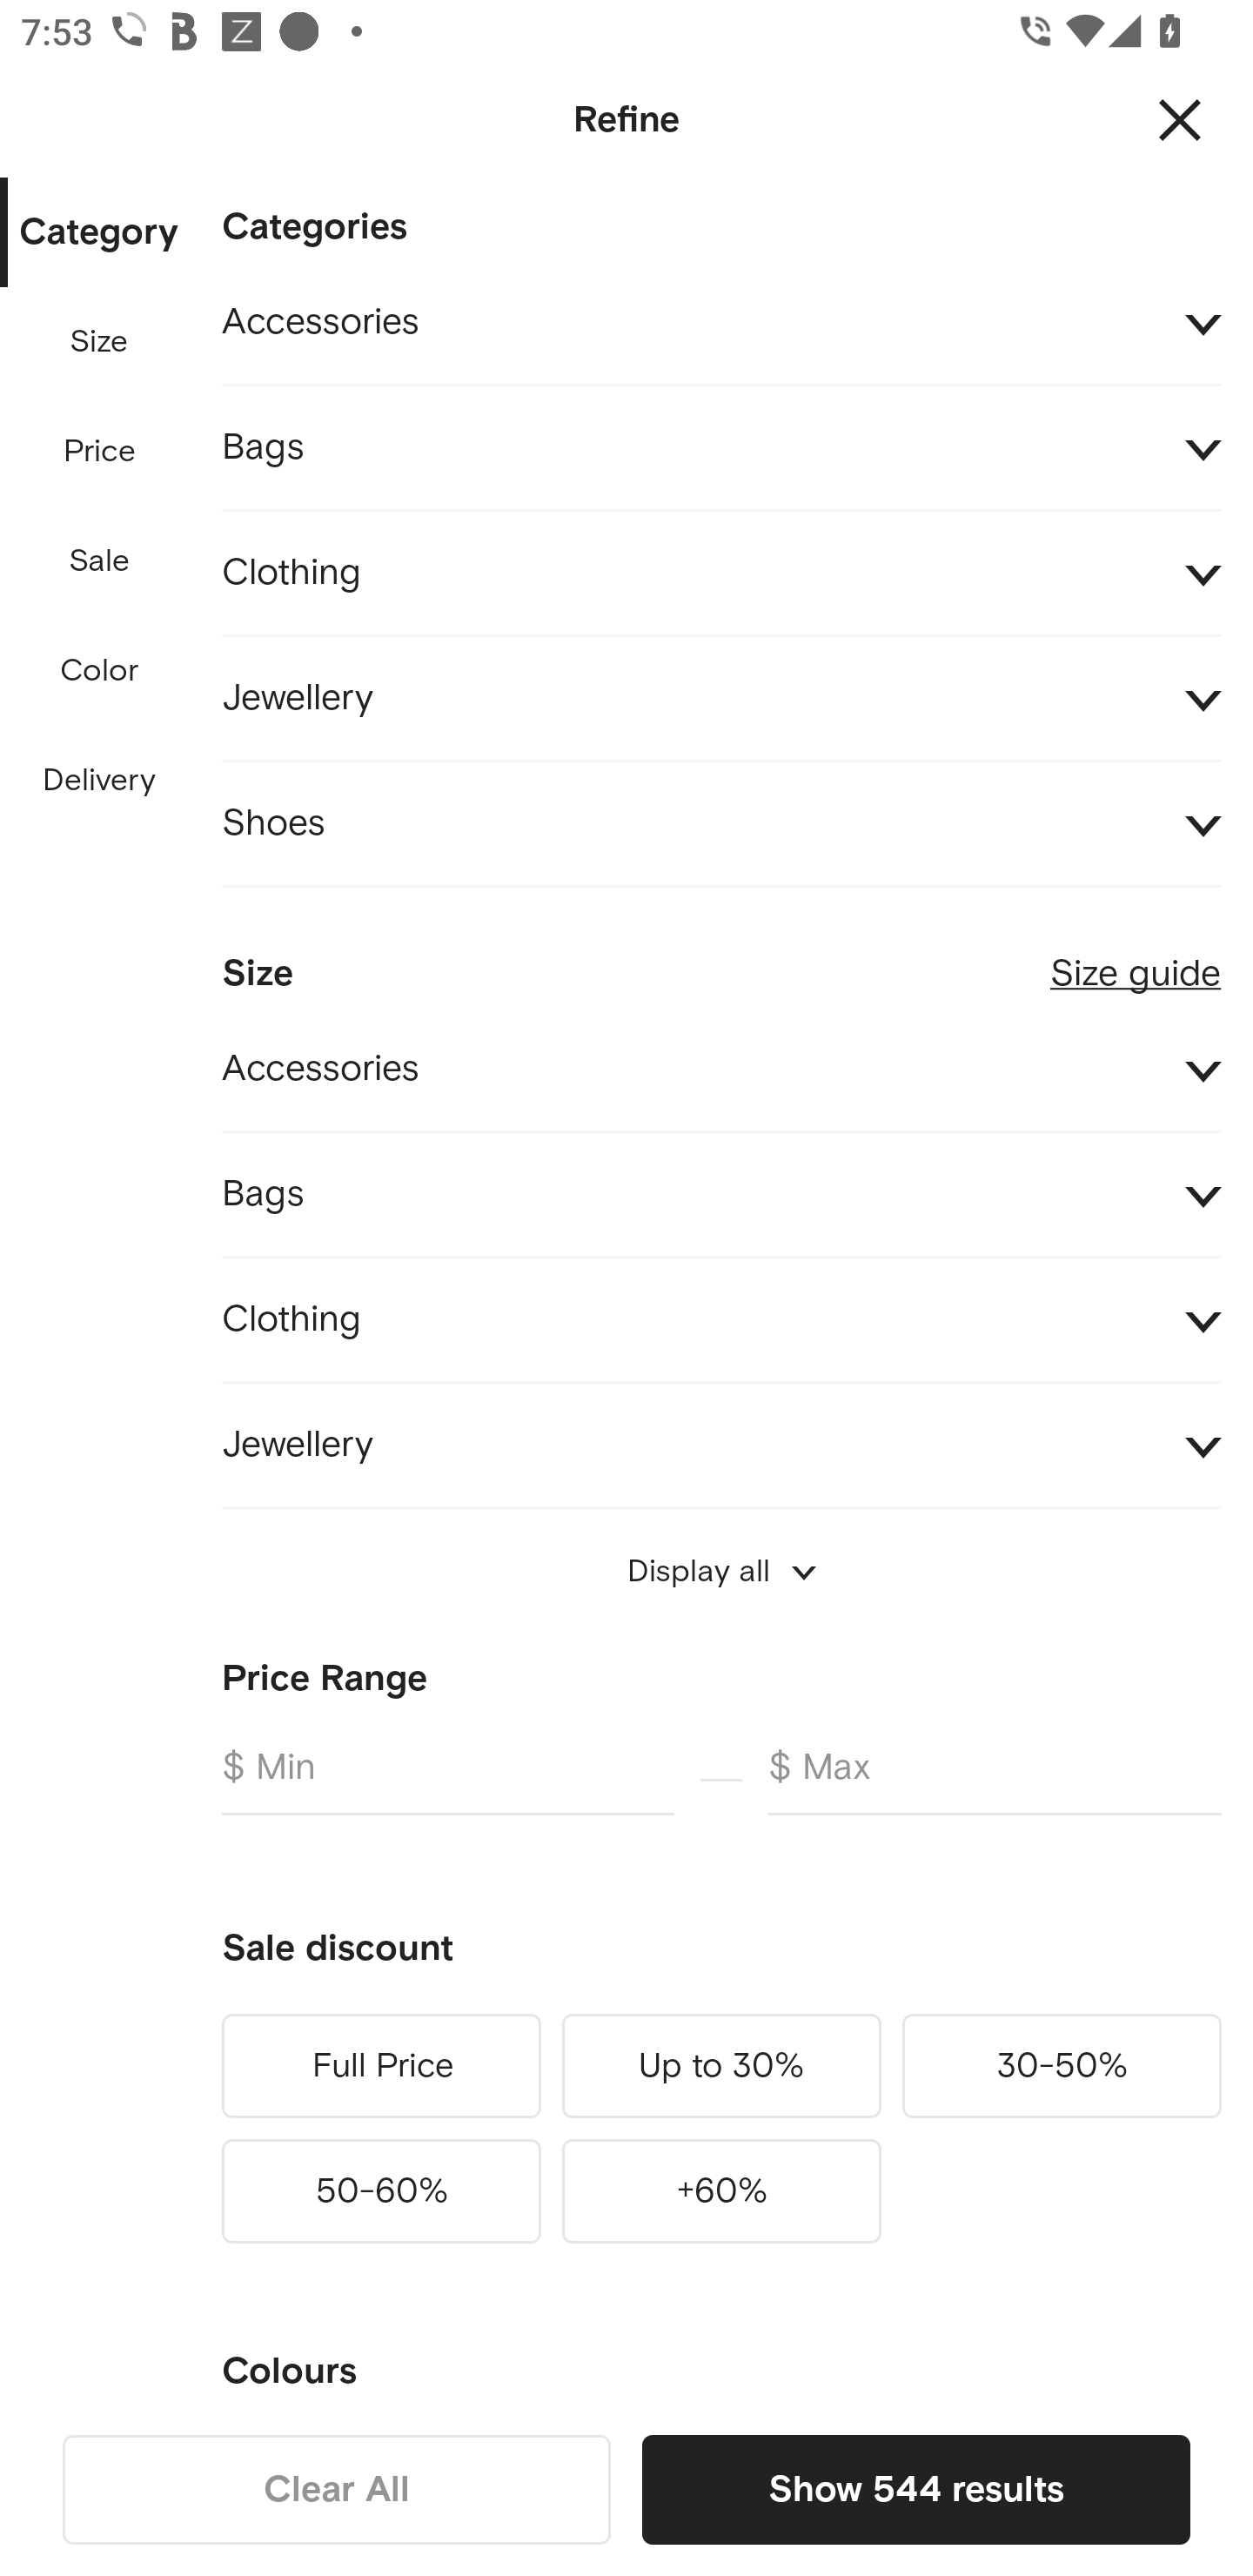  What do you see at coordinates (721, 1319) in the screenshot?
I see `Clothing` at bounding box center [721, 1319].